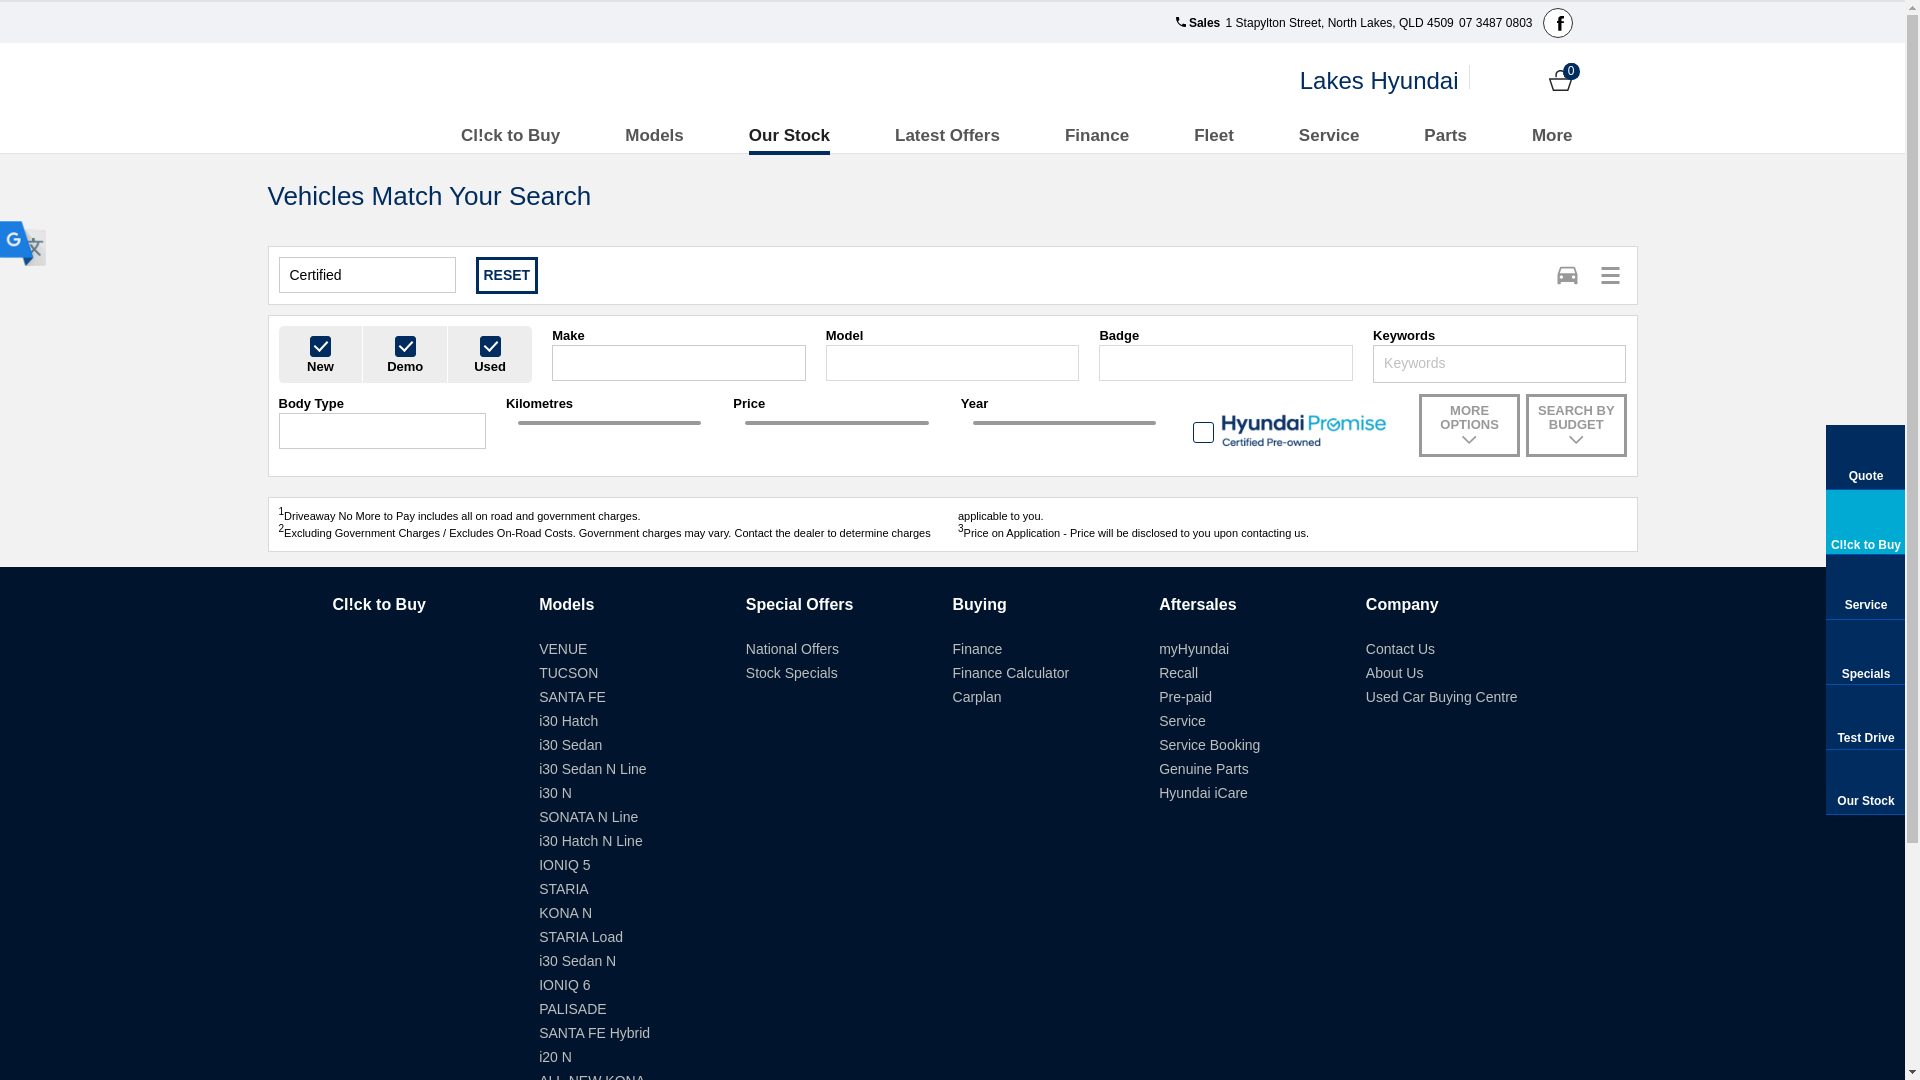  Describe the element at coordinates (1330, 136) in the screenshot. I see `Service` at that location.